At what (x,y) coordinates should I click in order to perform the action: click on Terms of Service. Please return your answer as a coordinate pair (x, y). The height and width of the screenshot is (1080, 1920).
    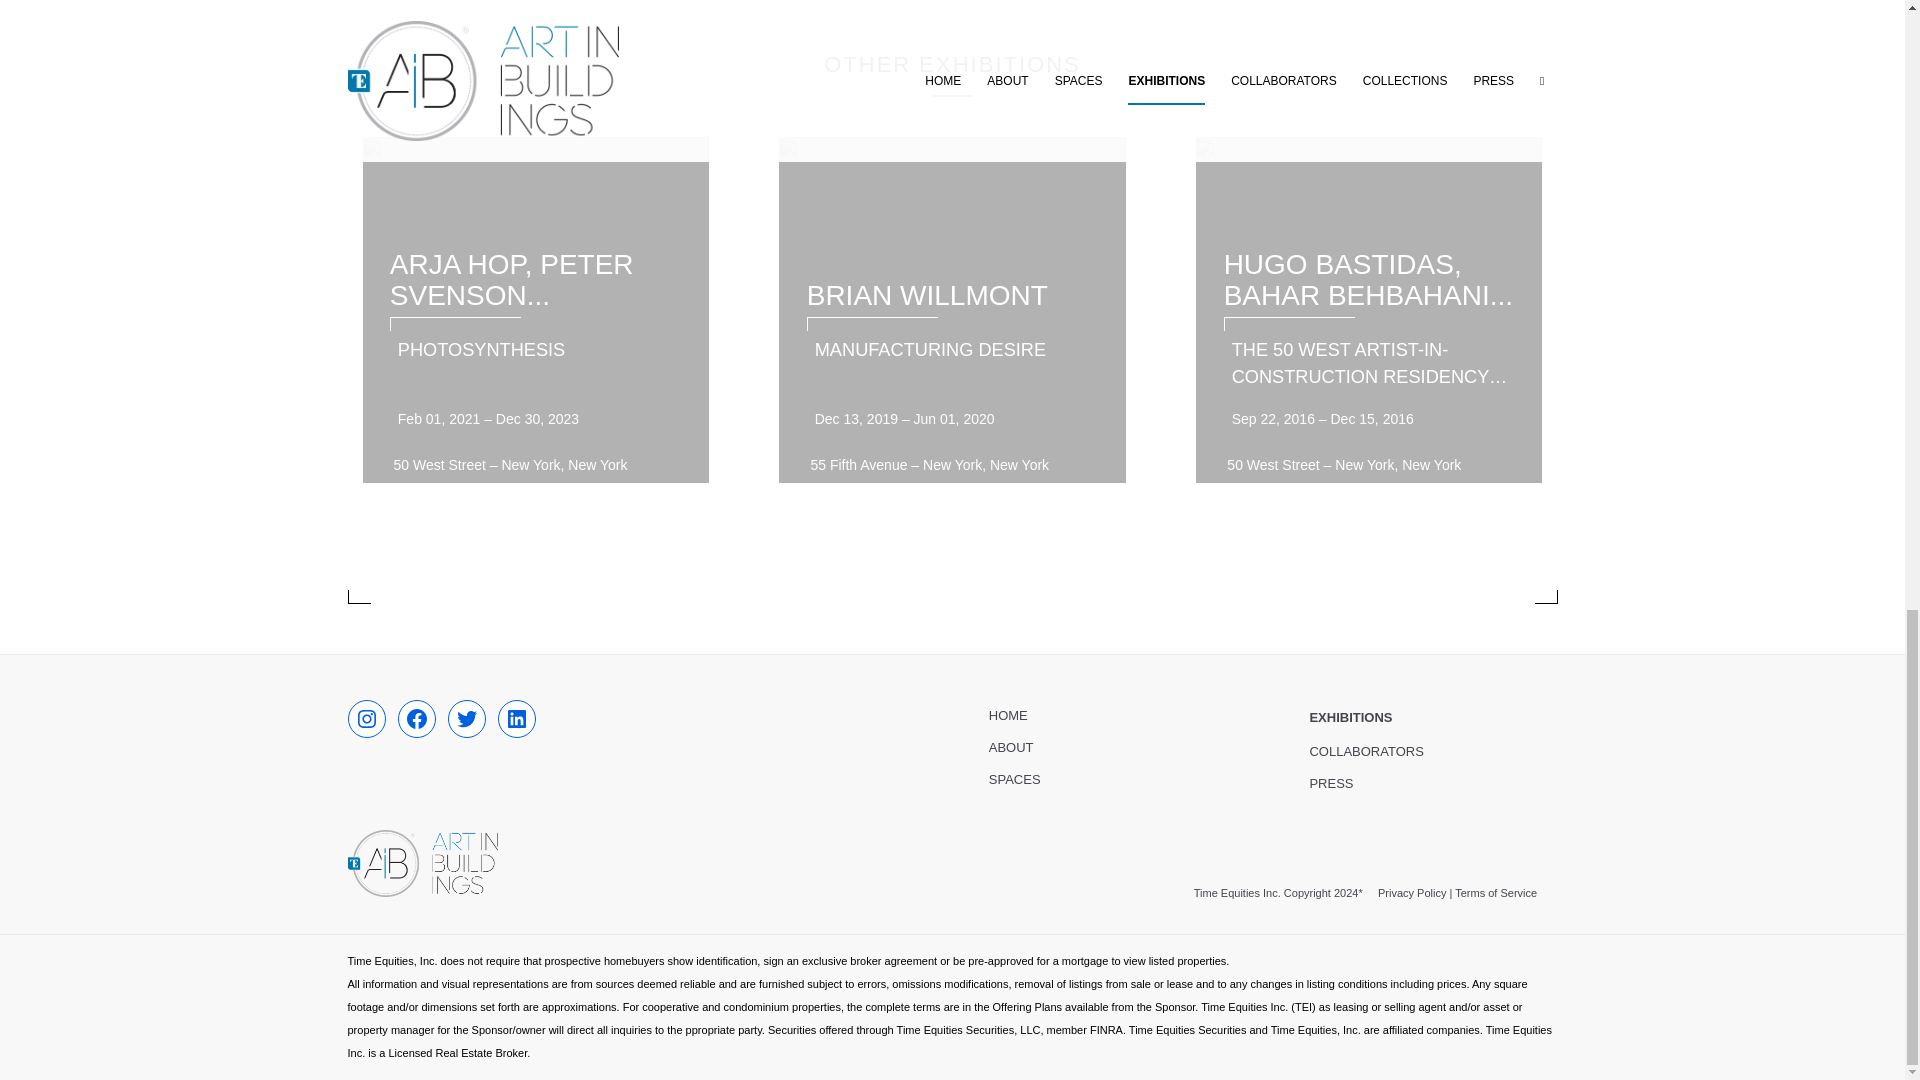
    Looking at the image, I should click on (1496, 892).